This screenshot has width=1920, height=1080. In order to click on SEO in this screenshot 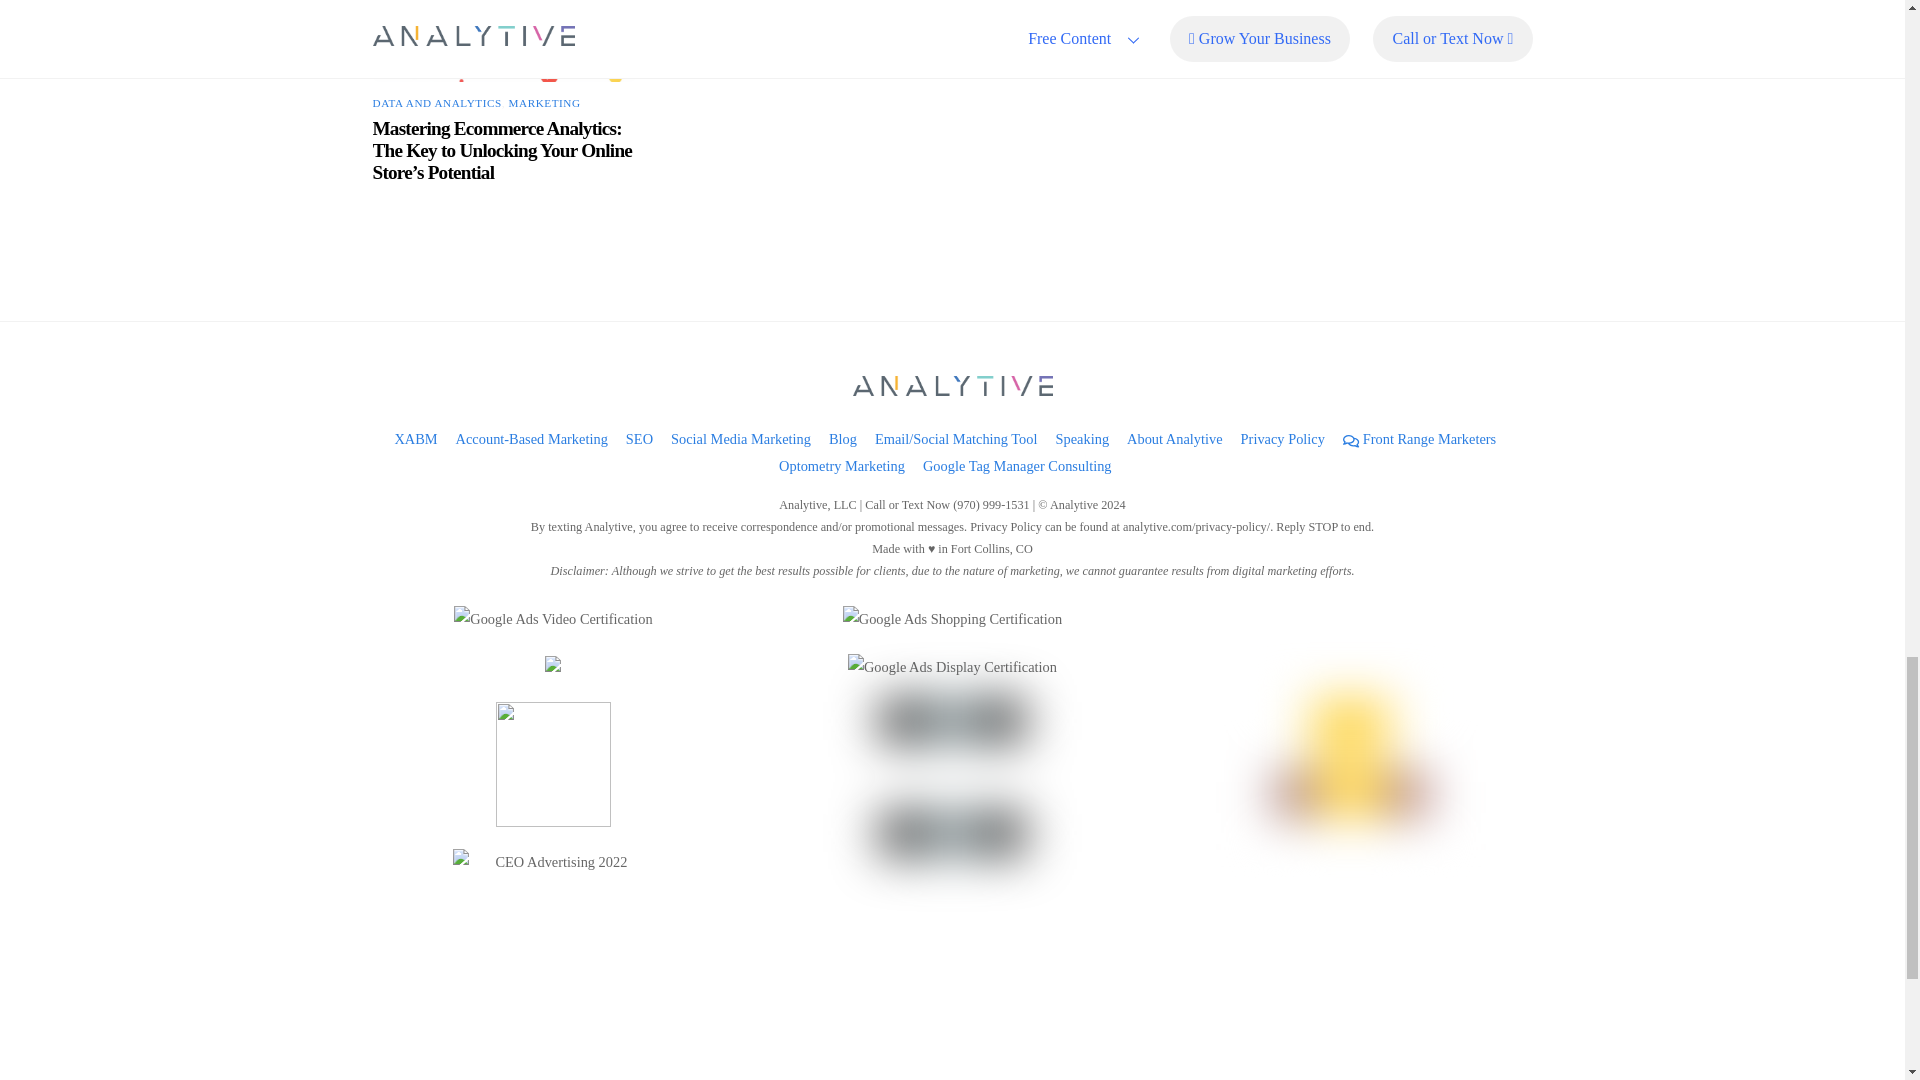, I will do `click(638, 438)`.